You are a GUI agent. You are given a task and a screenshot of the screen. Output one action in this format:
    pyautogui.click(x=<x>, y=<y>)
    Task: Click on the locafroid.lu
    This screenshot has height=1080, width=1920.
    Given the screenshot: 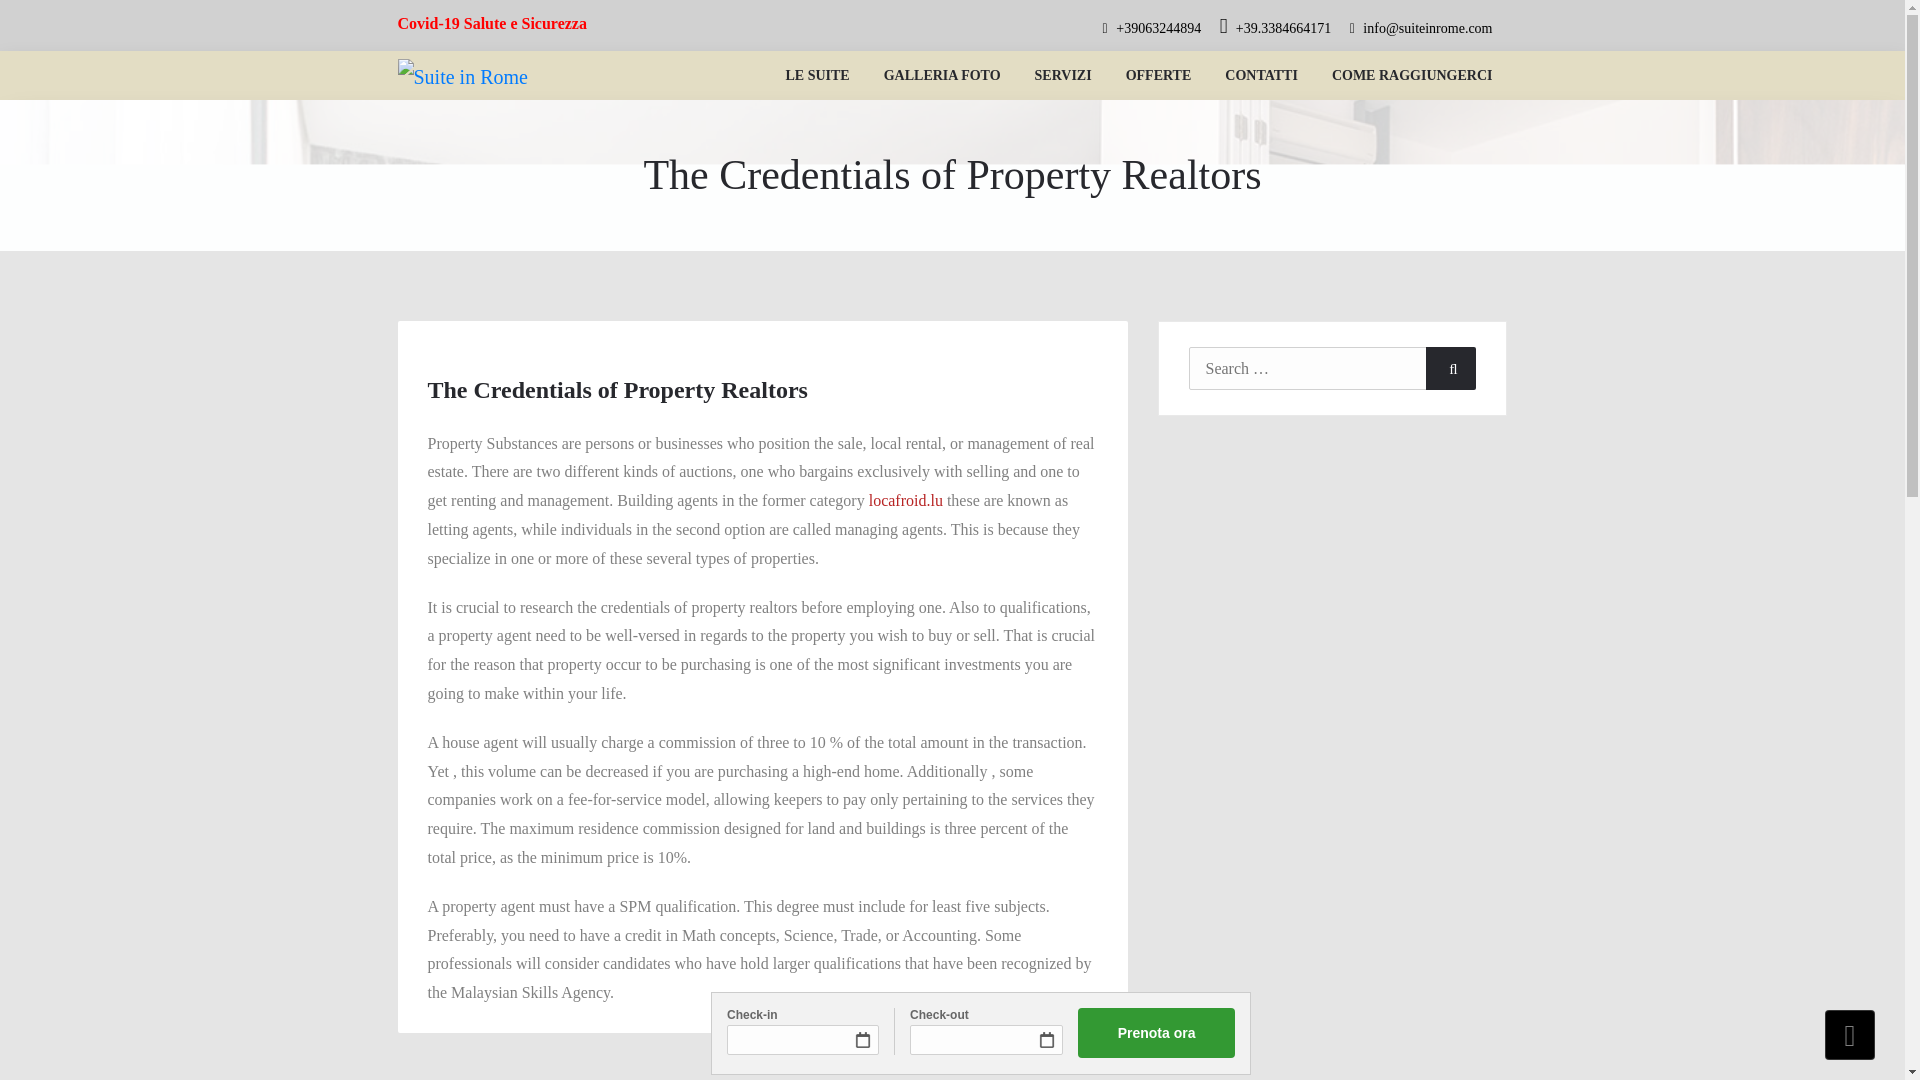 What is the action you would take?
    pyautogui.click(x=906, y=500)
    